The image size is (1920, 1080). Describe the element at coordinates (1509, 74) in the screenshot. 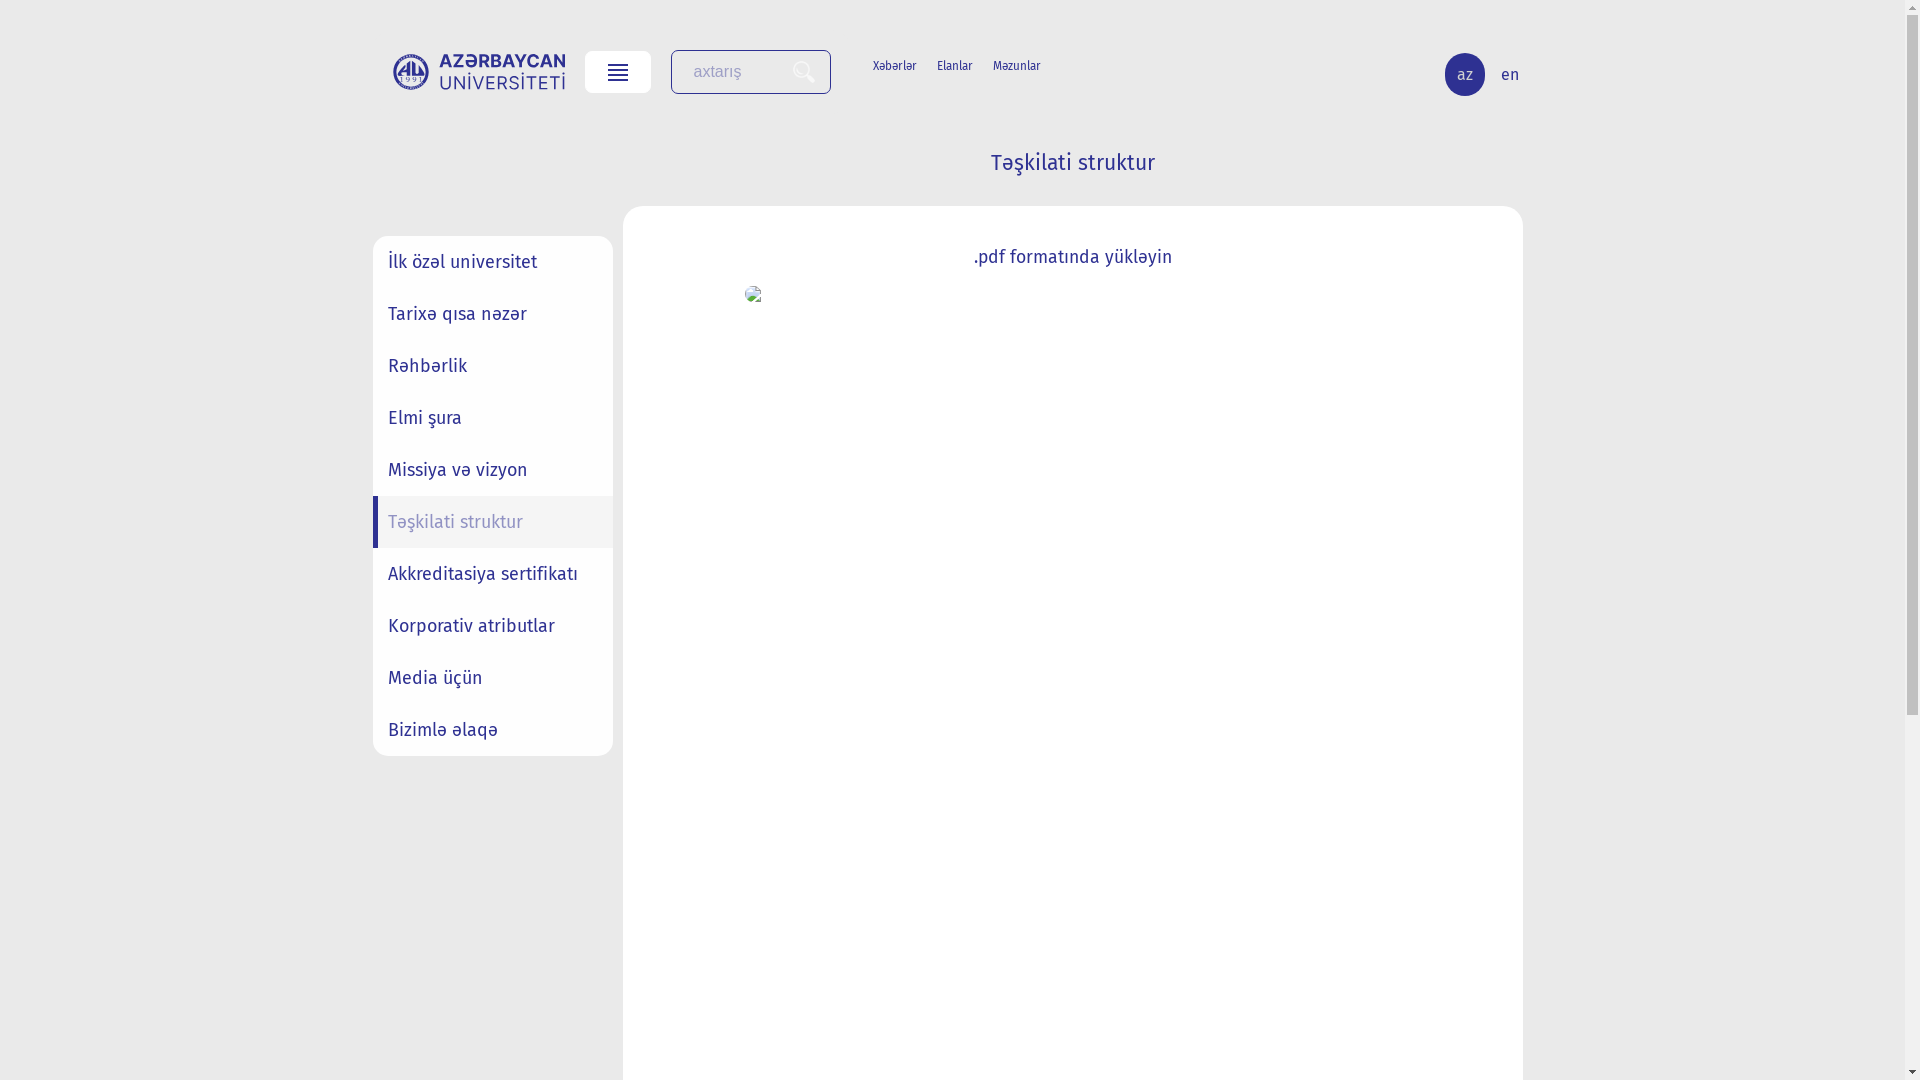

I see `en` at that location.